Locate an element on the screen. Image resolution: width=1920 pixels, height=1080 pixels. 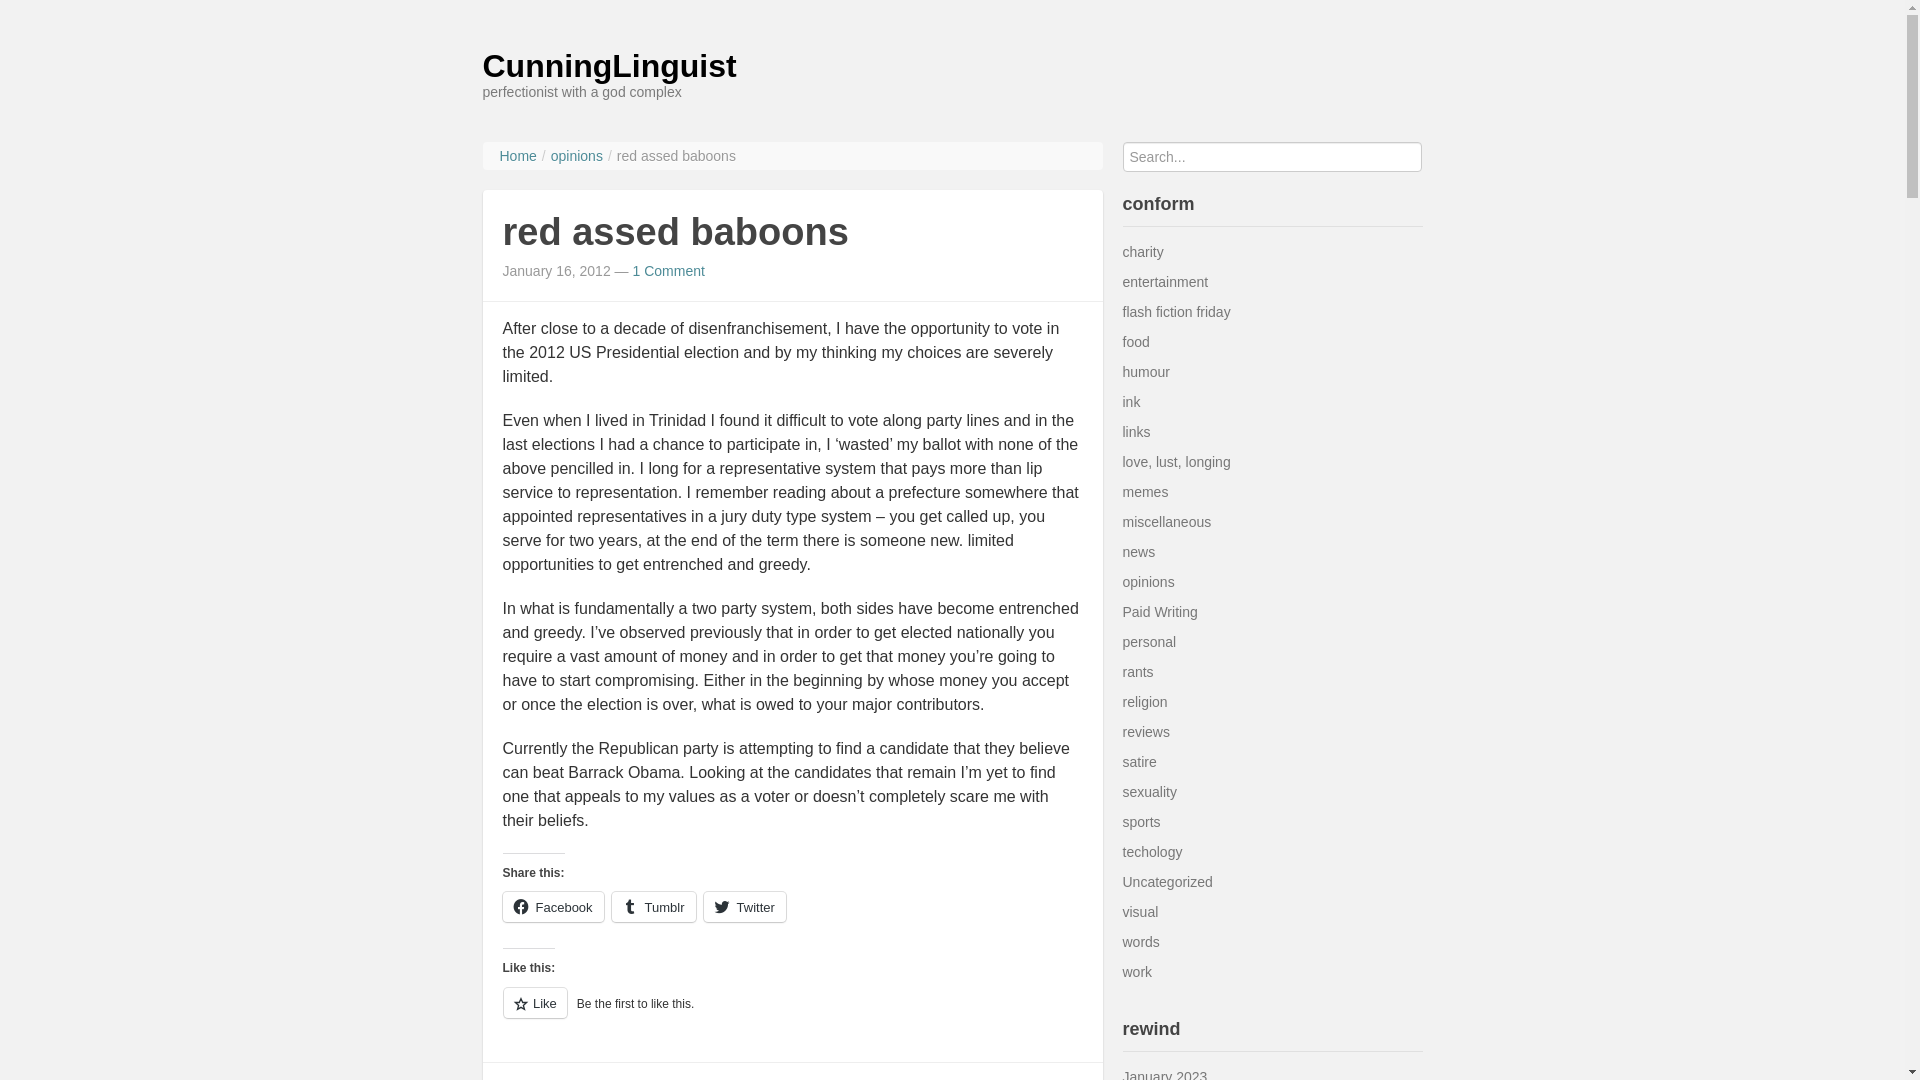
charity is located at coordinates (1142, 252).